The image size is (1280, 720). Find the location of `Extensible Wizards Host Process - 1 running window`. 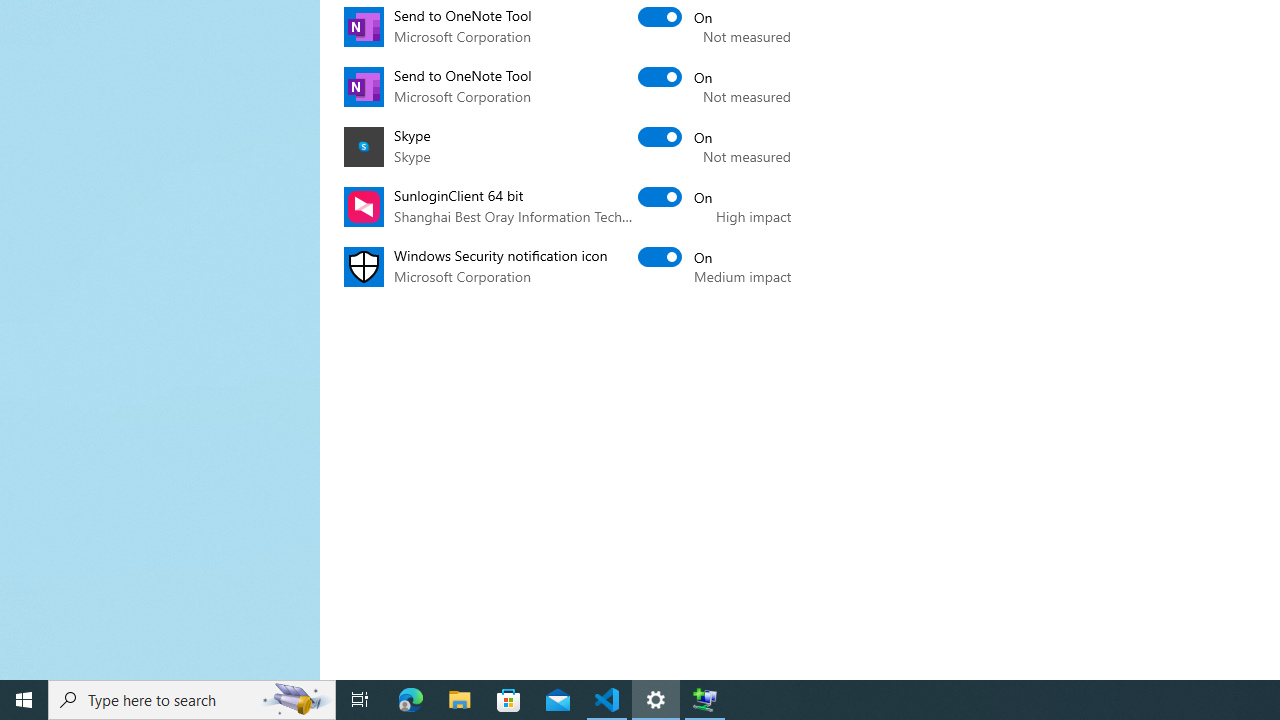

Extensible Wizards Host Process - 1 running window is located at coordinates (704, 700).